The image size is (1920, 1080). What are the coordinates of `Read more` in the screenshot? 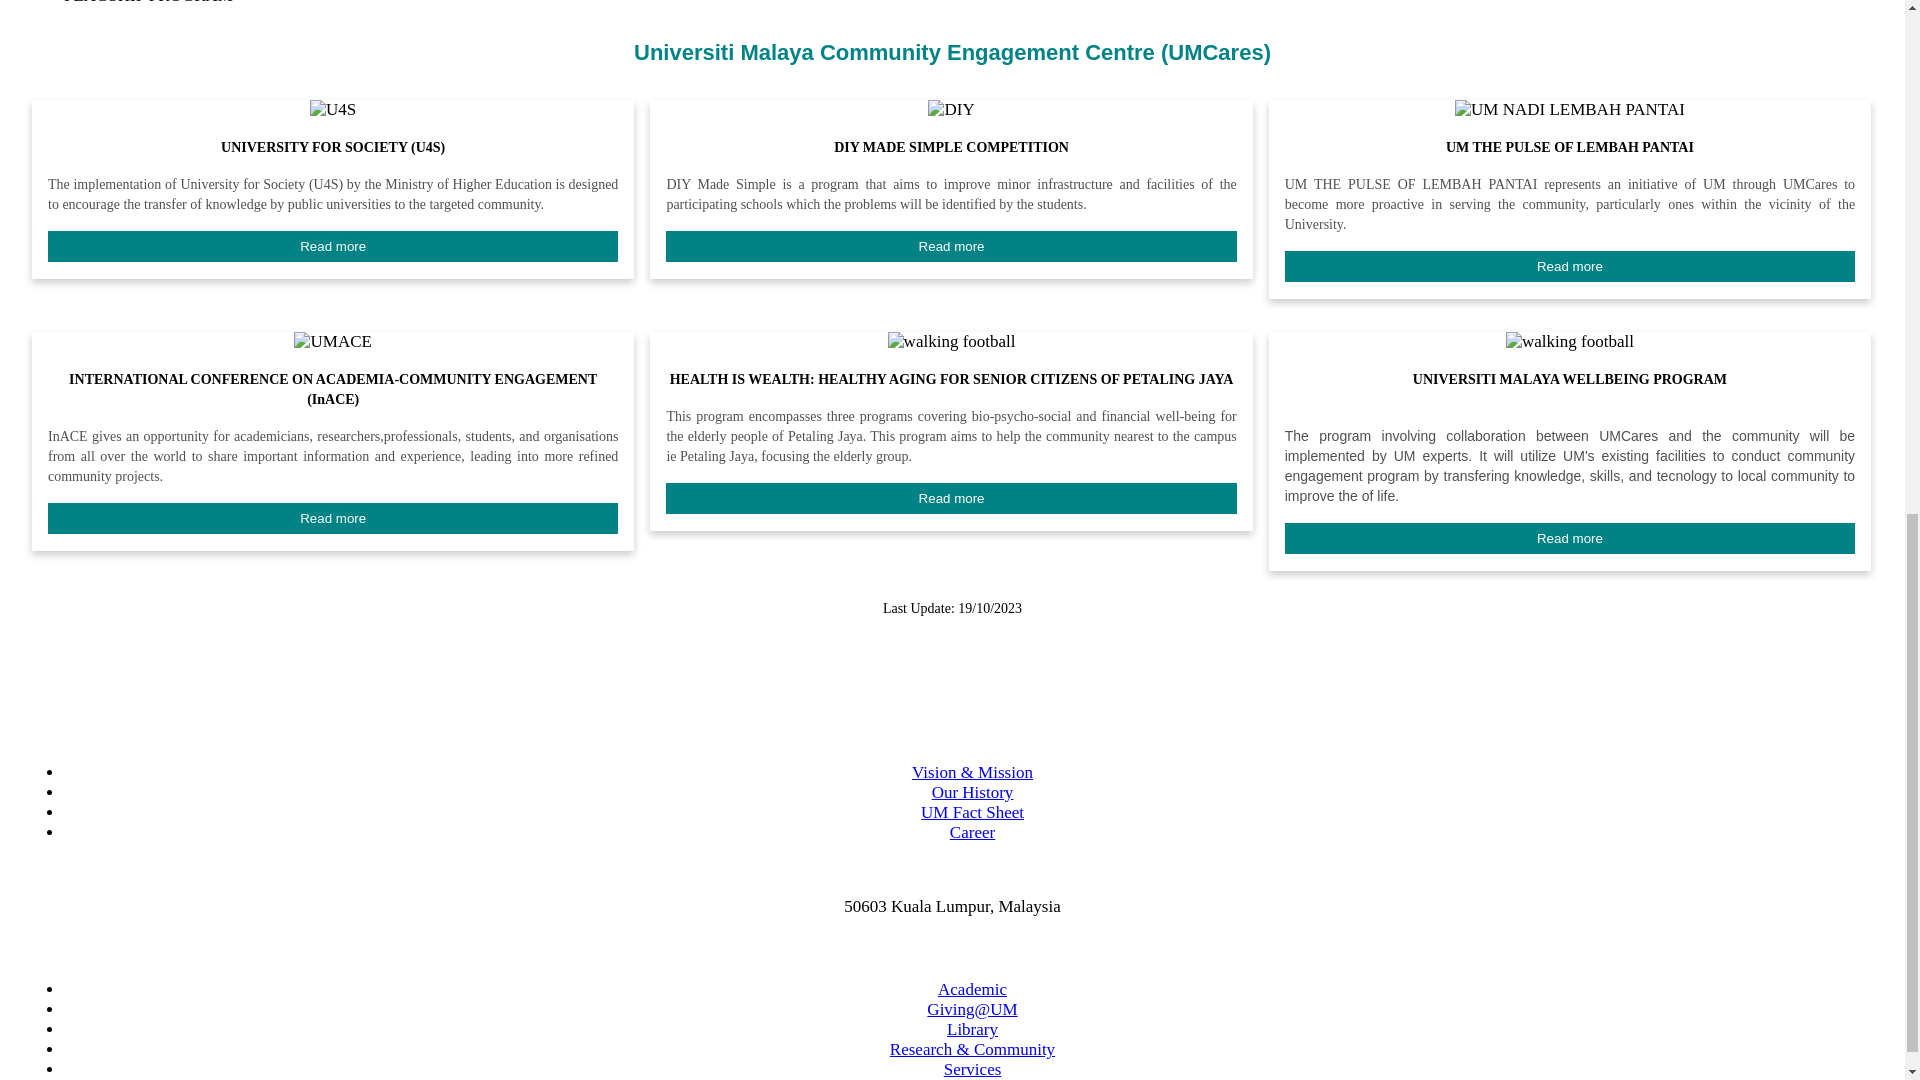 It's located at (333, 246).